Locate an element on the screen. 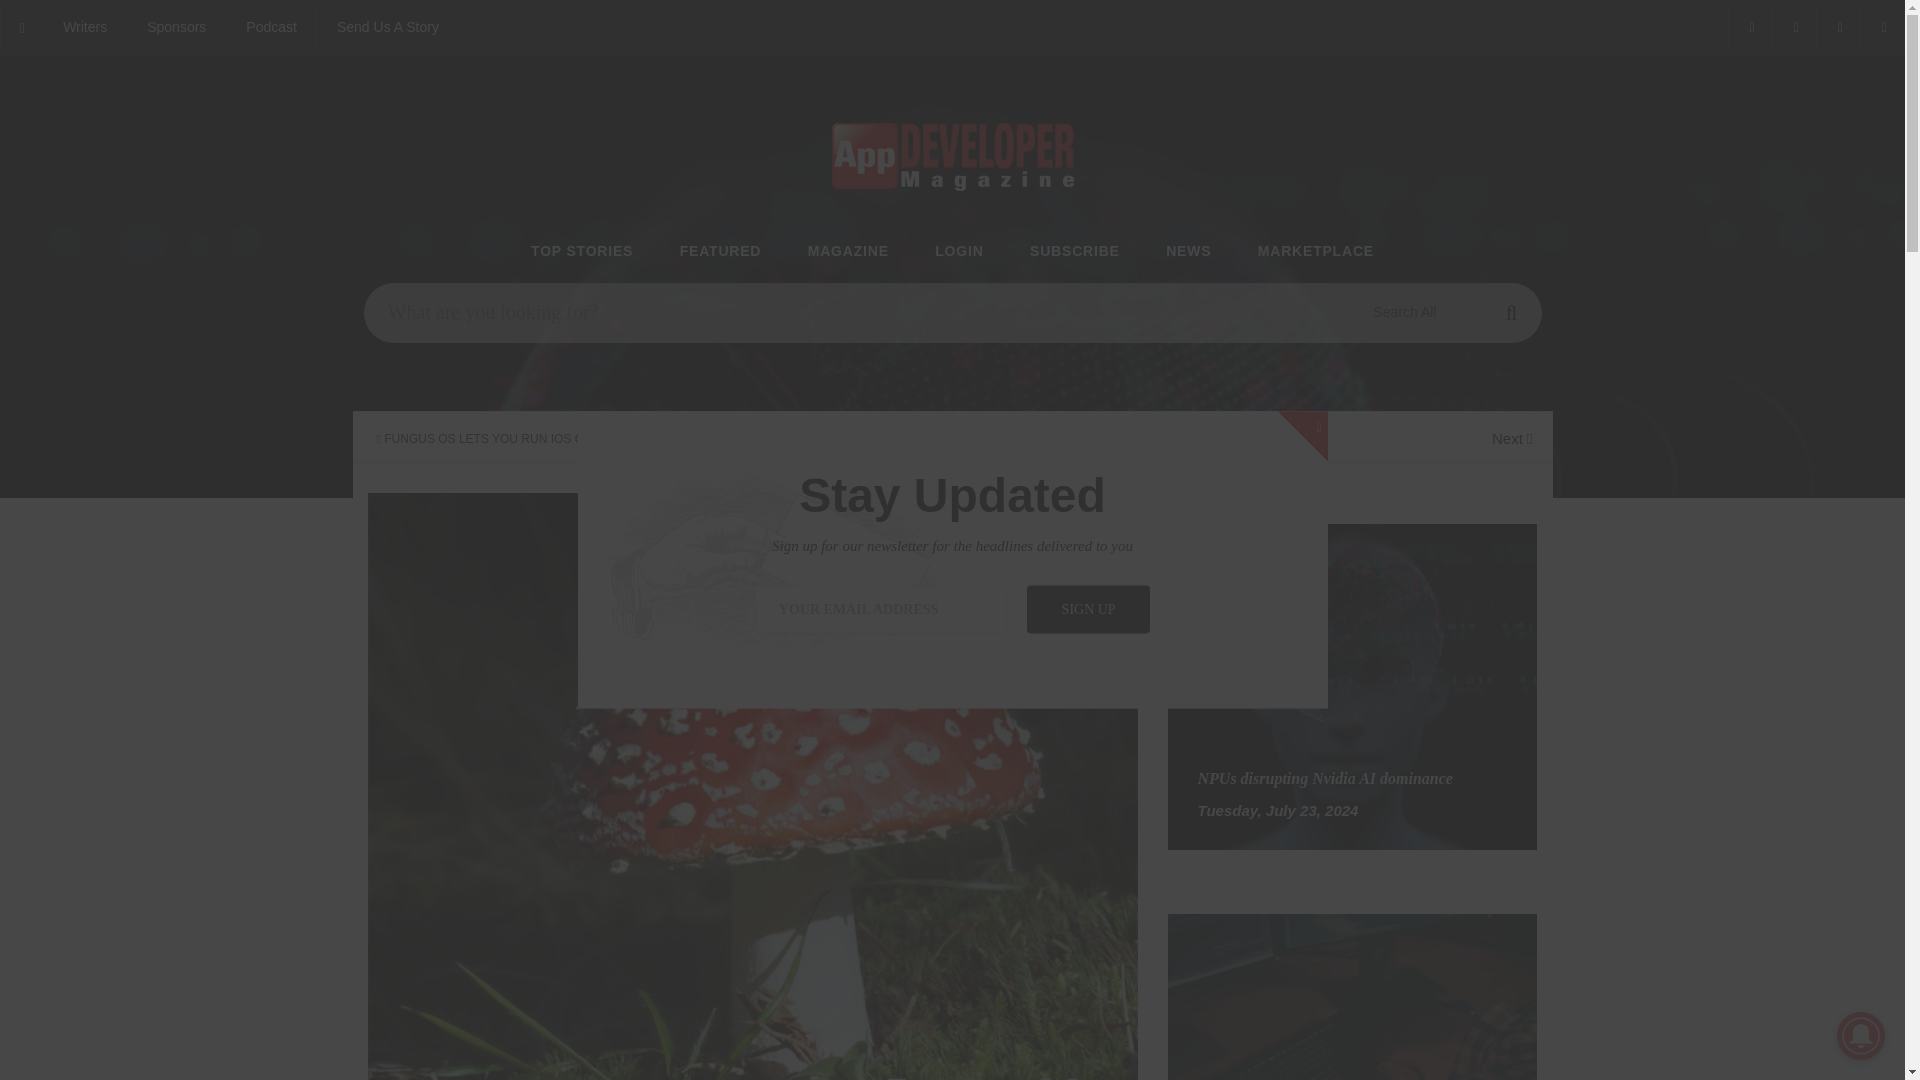  Our Writers is located at coordinates (84, 28).